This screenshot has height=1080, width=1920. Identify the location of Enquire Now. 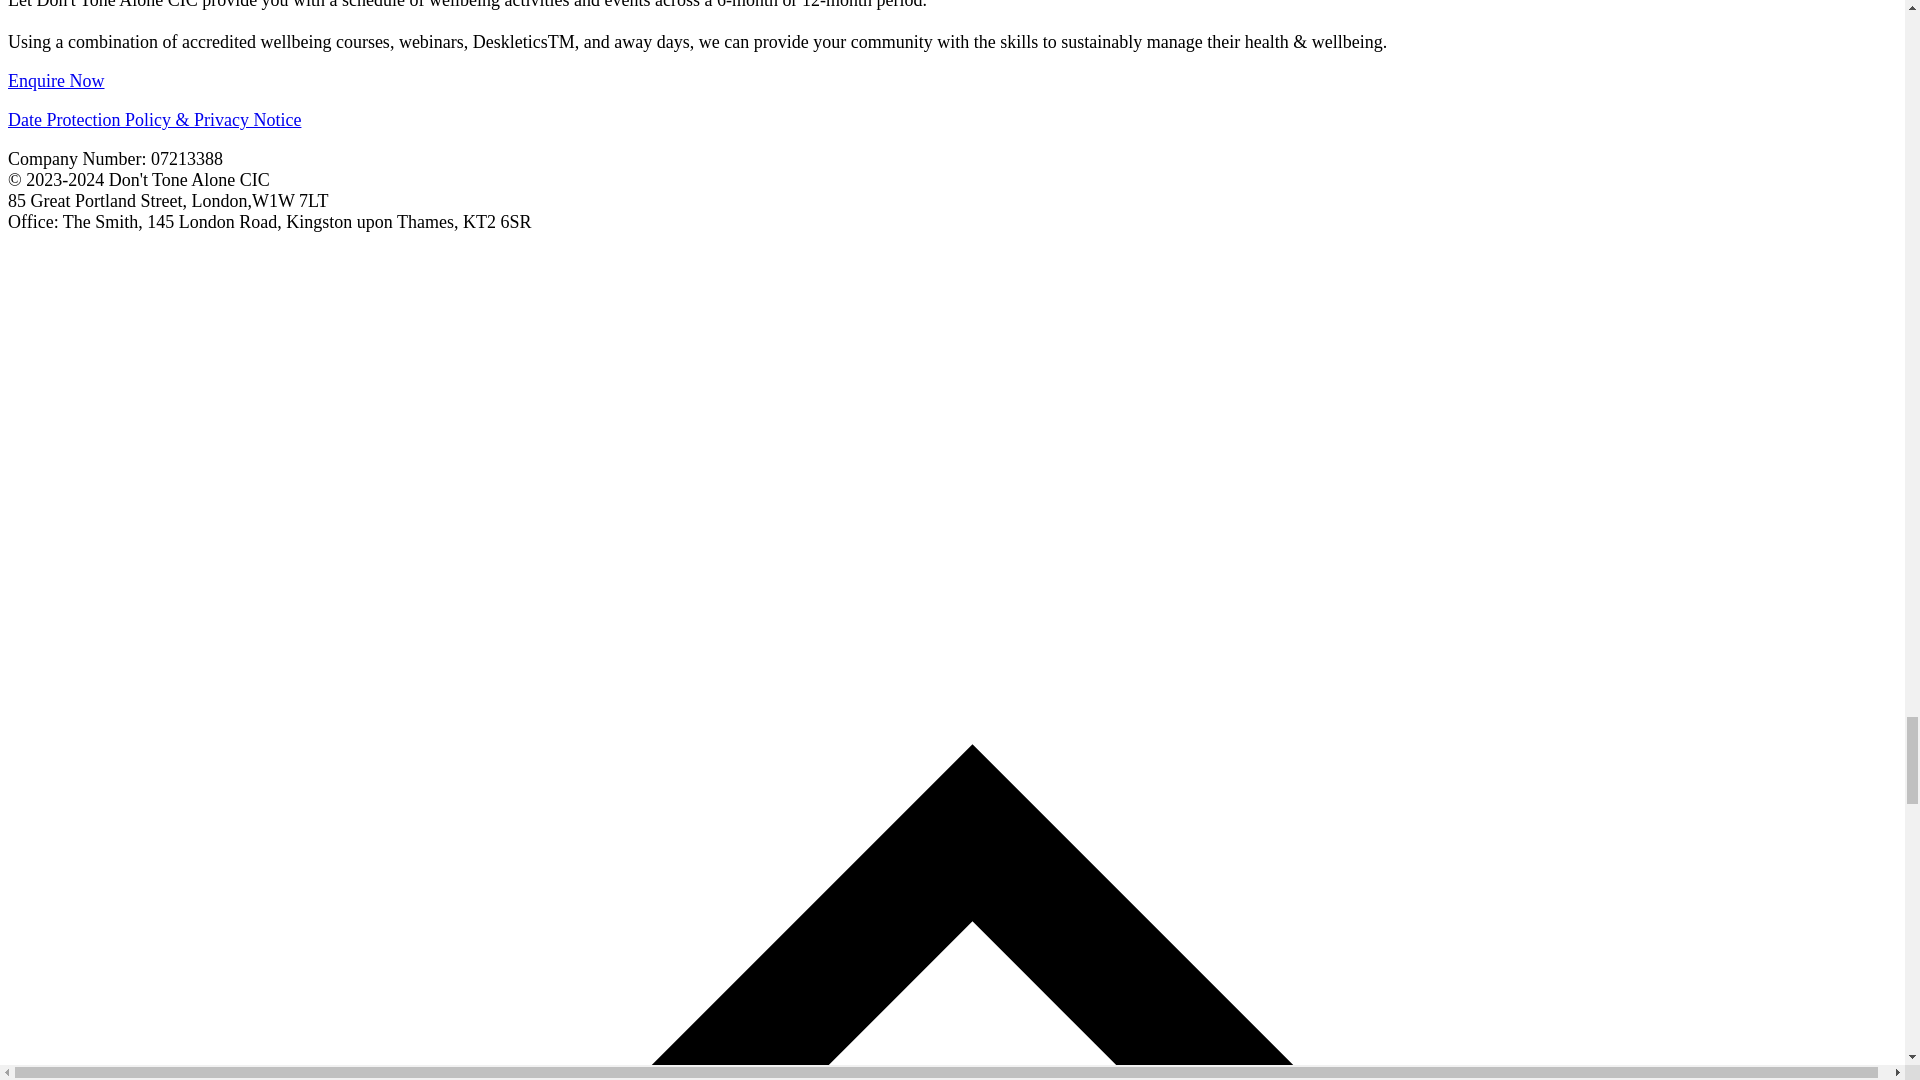
(55, 80).